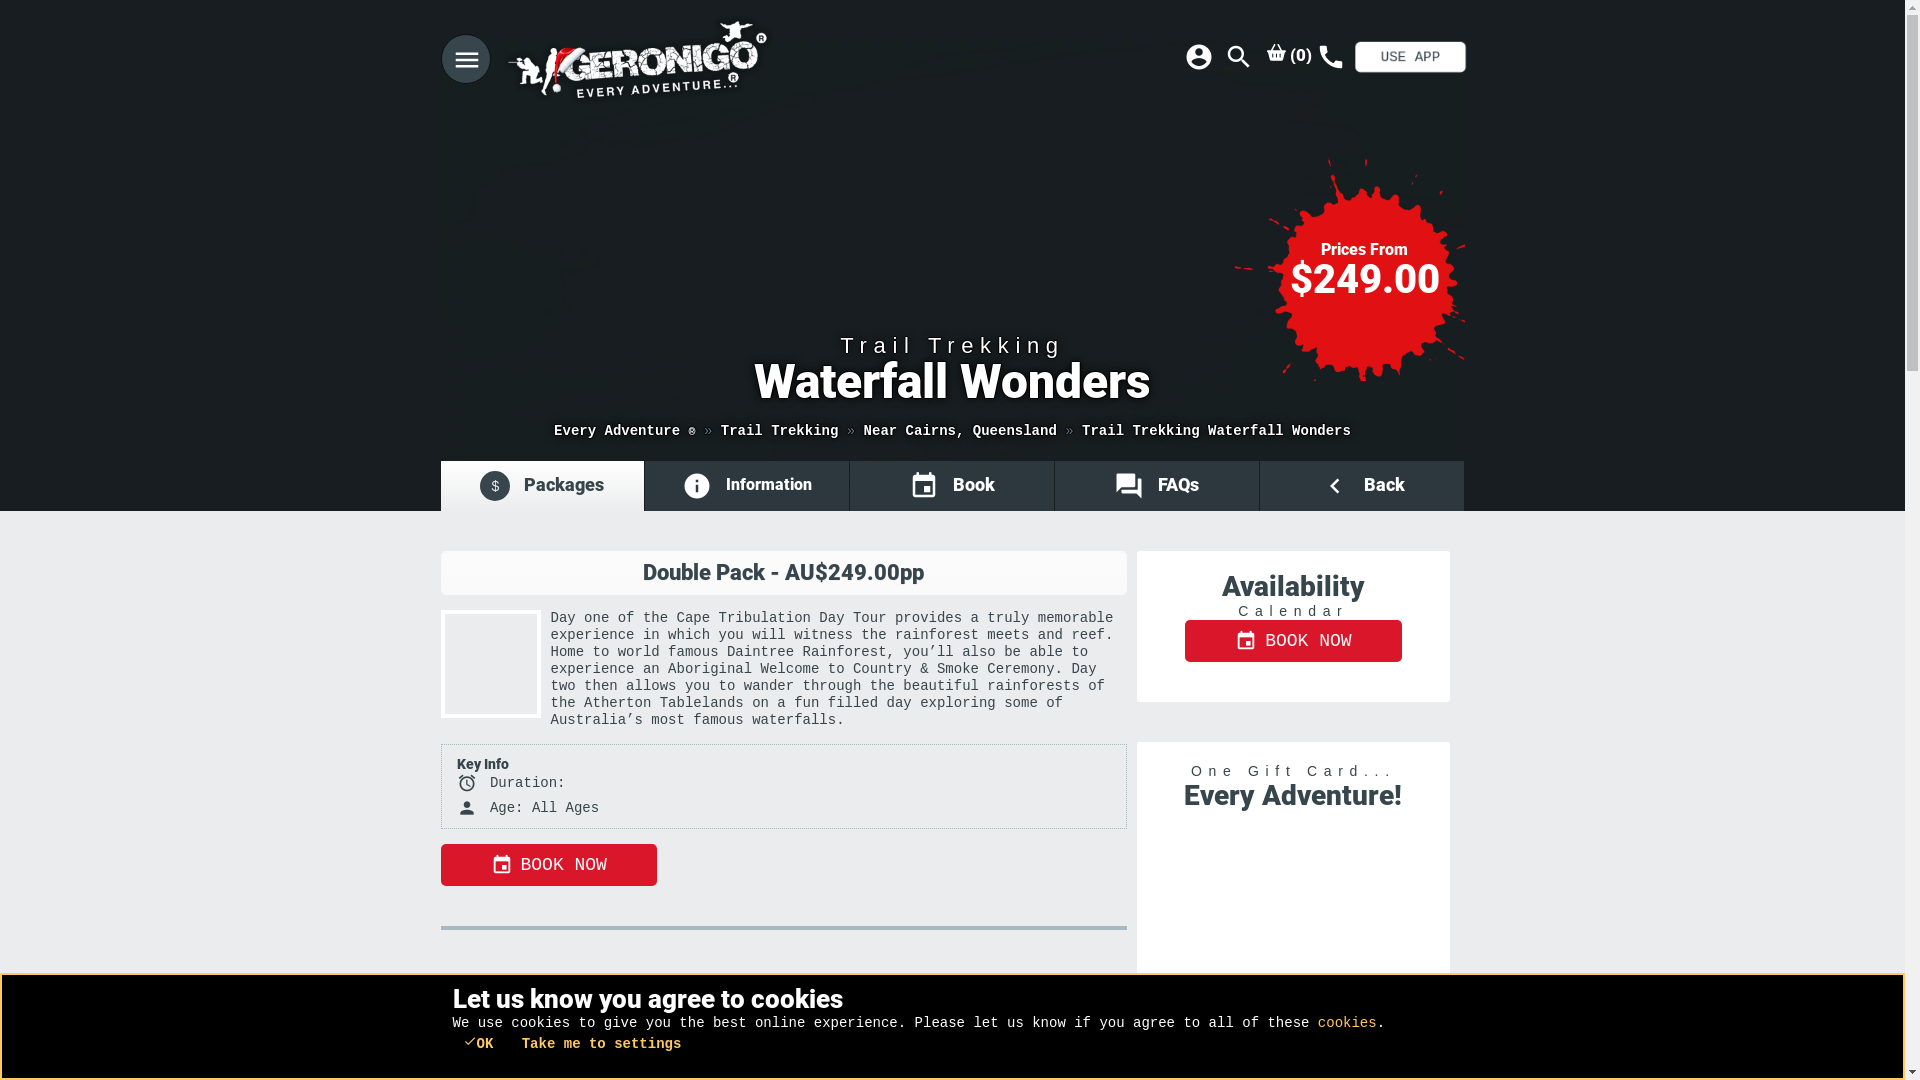 This screenshot has width=1920, height=1080. I want to click on event Book, so click(952, 486).